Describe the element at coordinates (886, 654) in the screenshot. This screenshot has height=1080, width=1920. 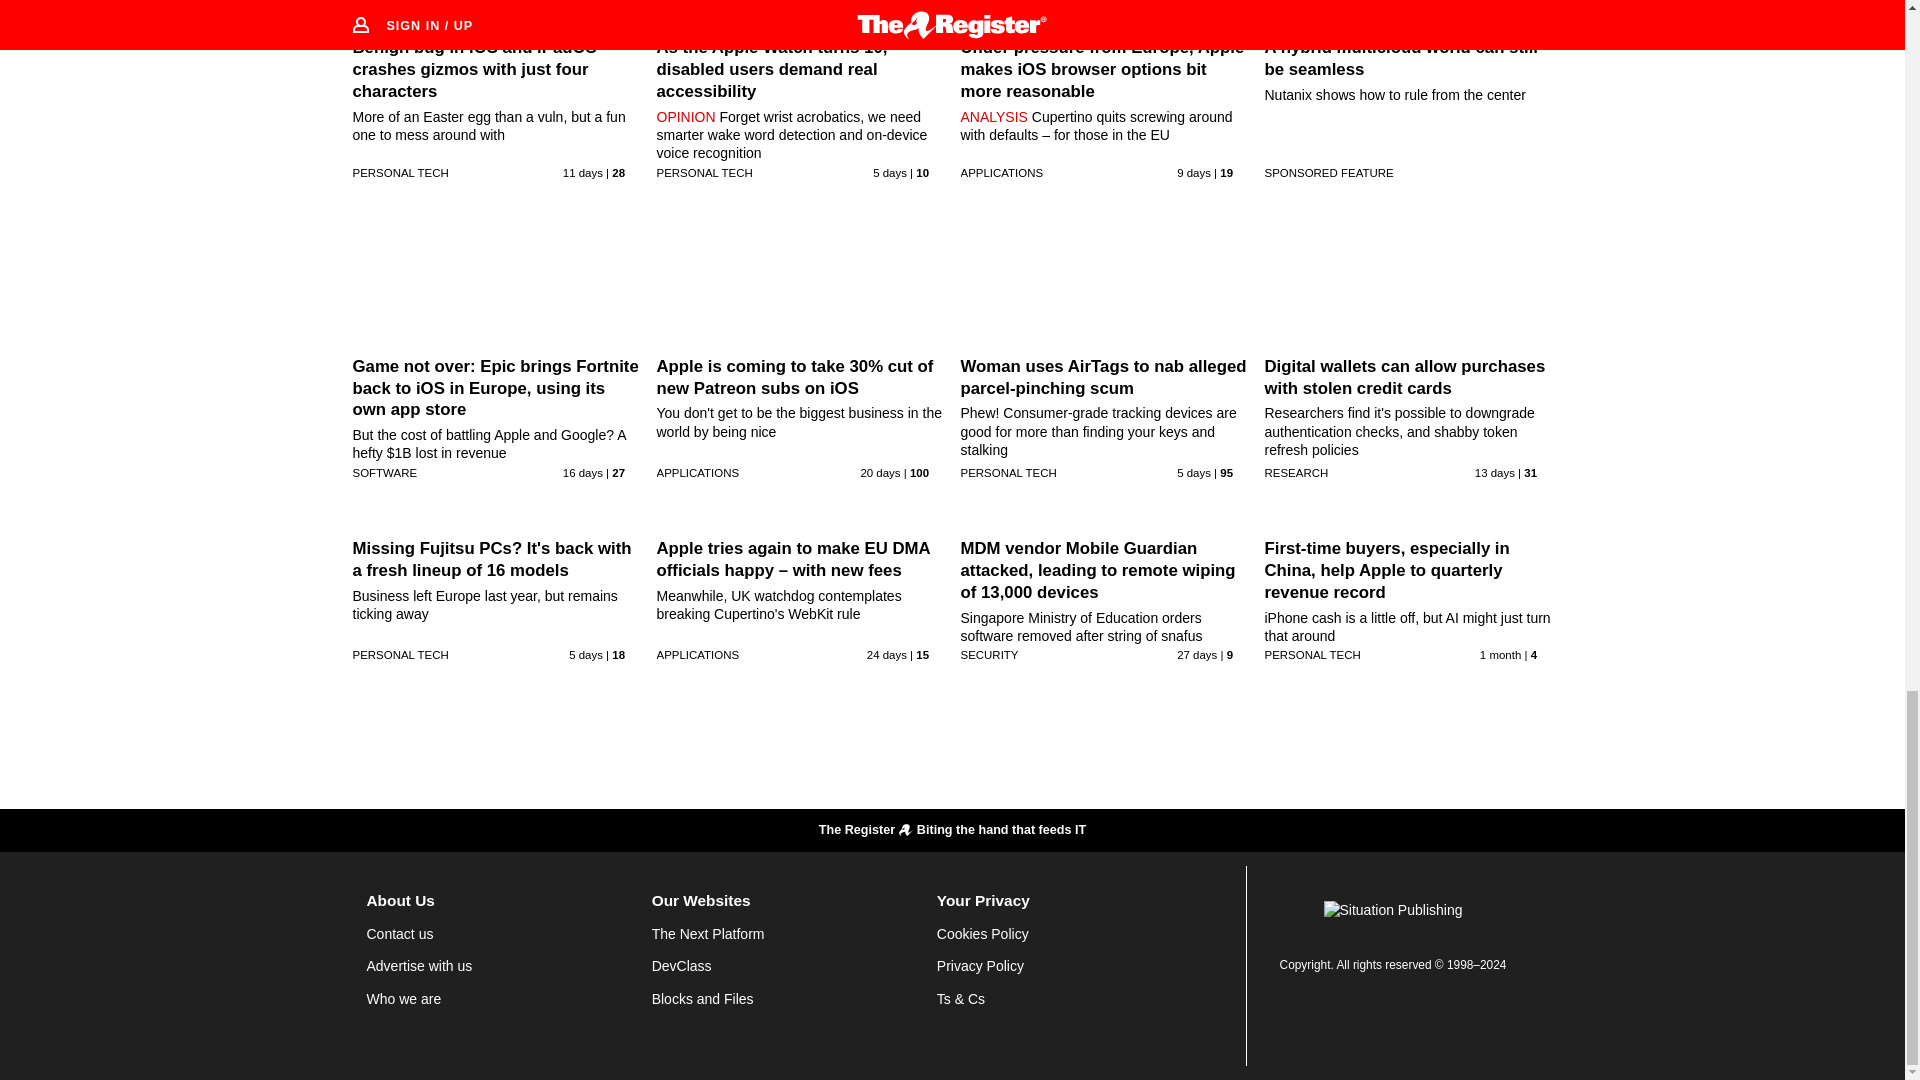
I see `9 Aug 2024 11:1` at that location.